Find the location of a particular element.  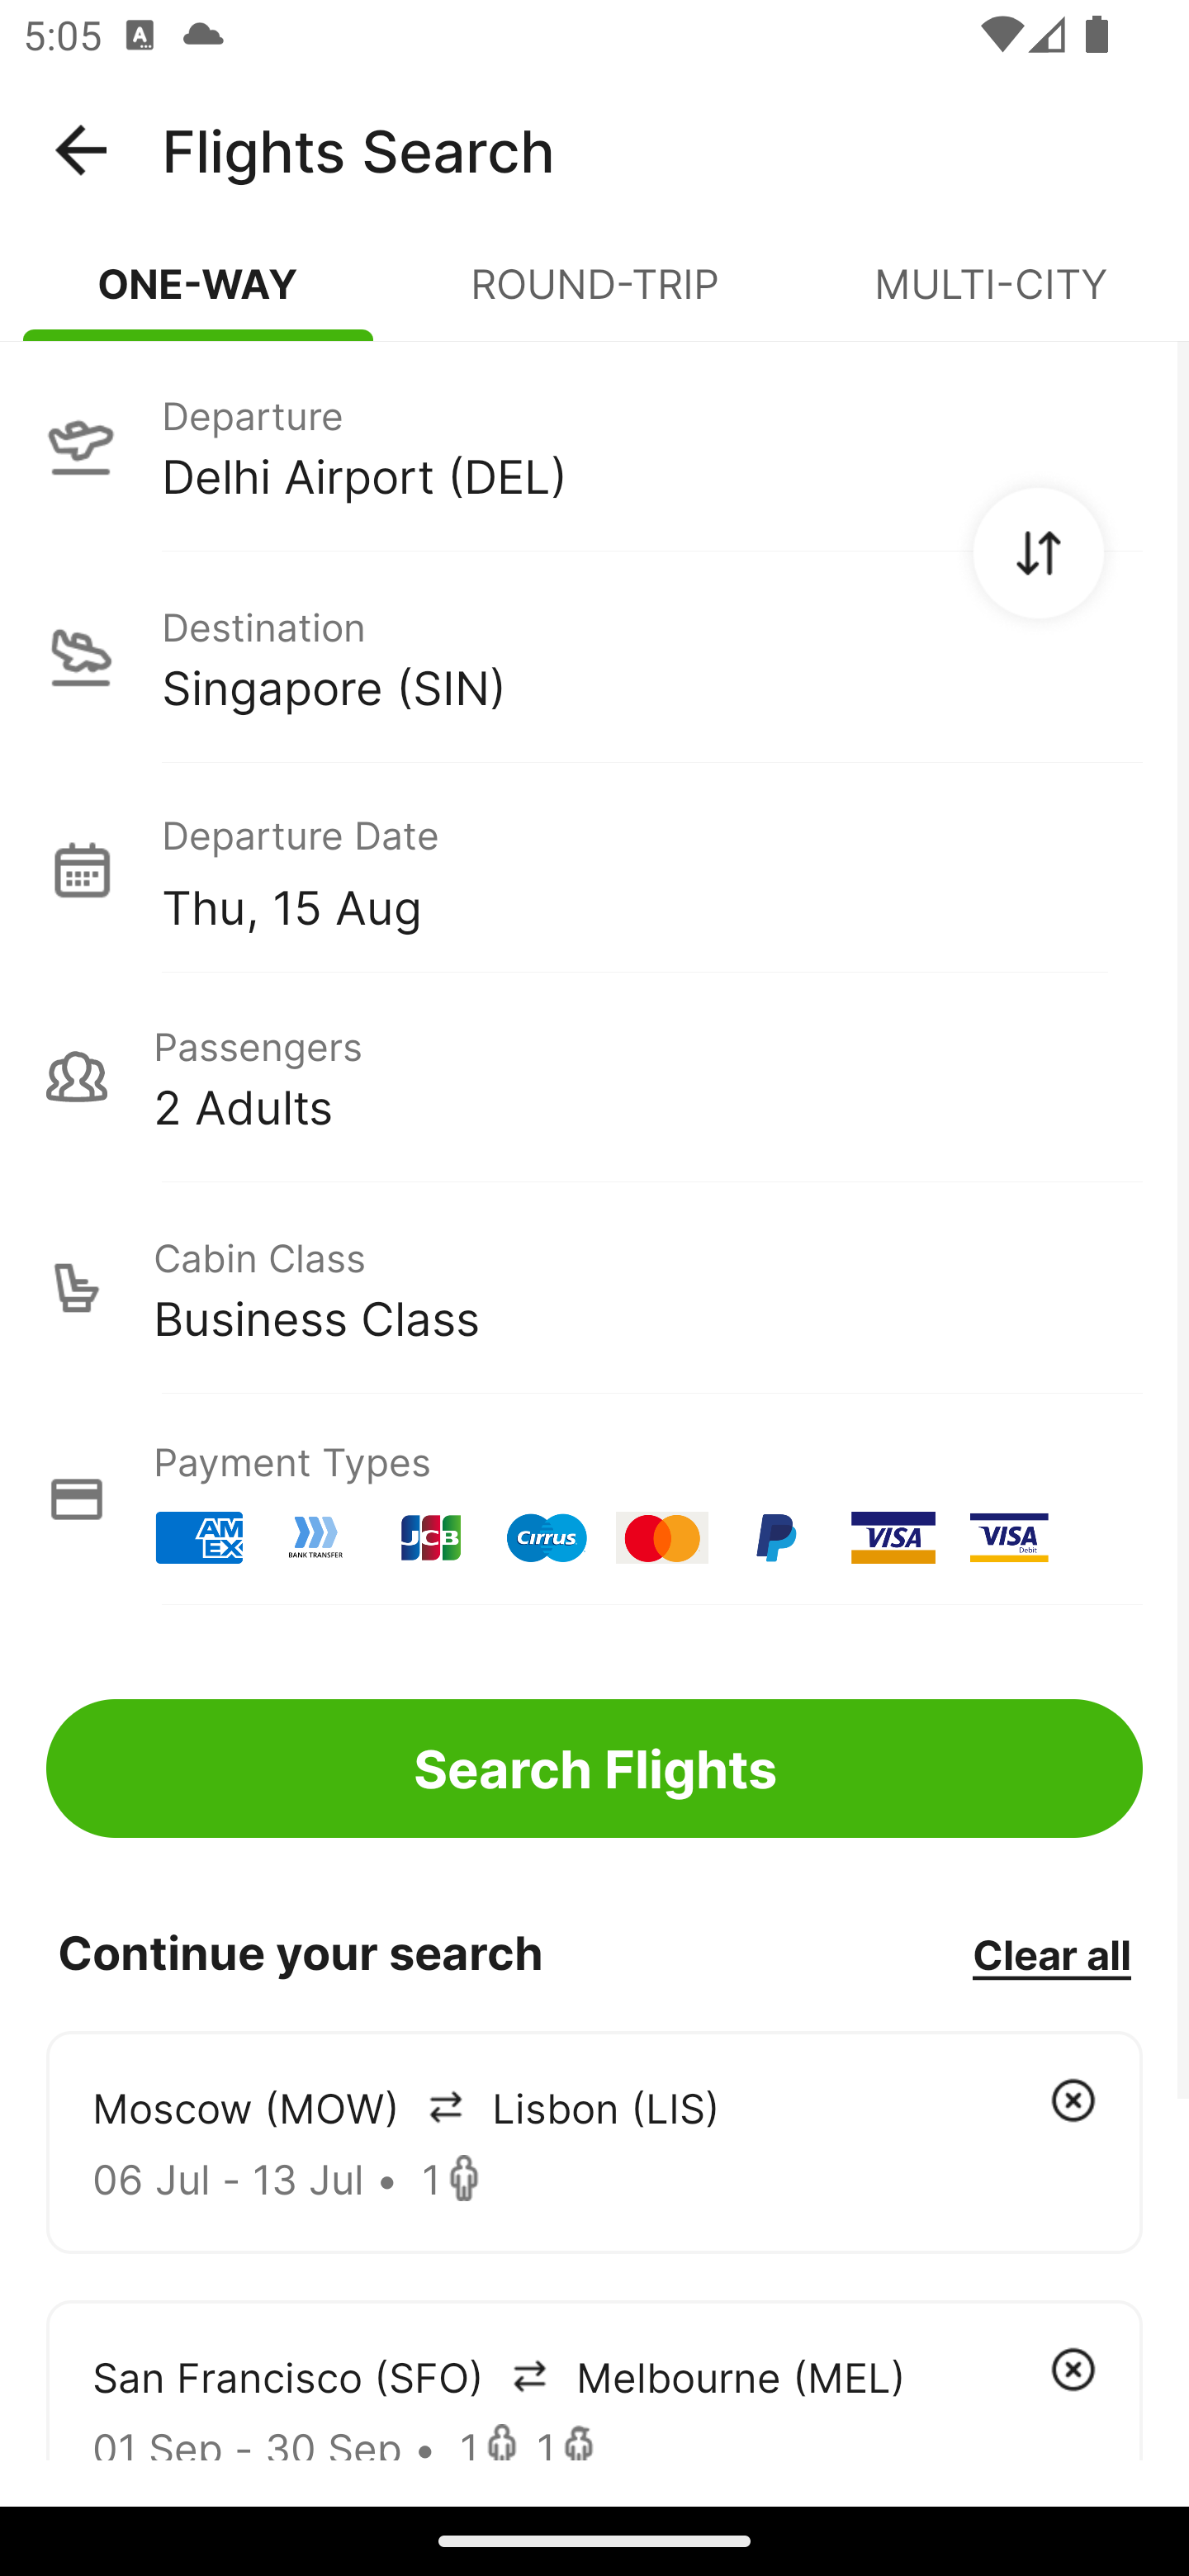

Clear all is located at coordinates (1051, 1953).